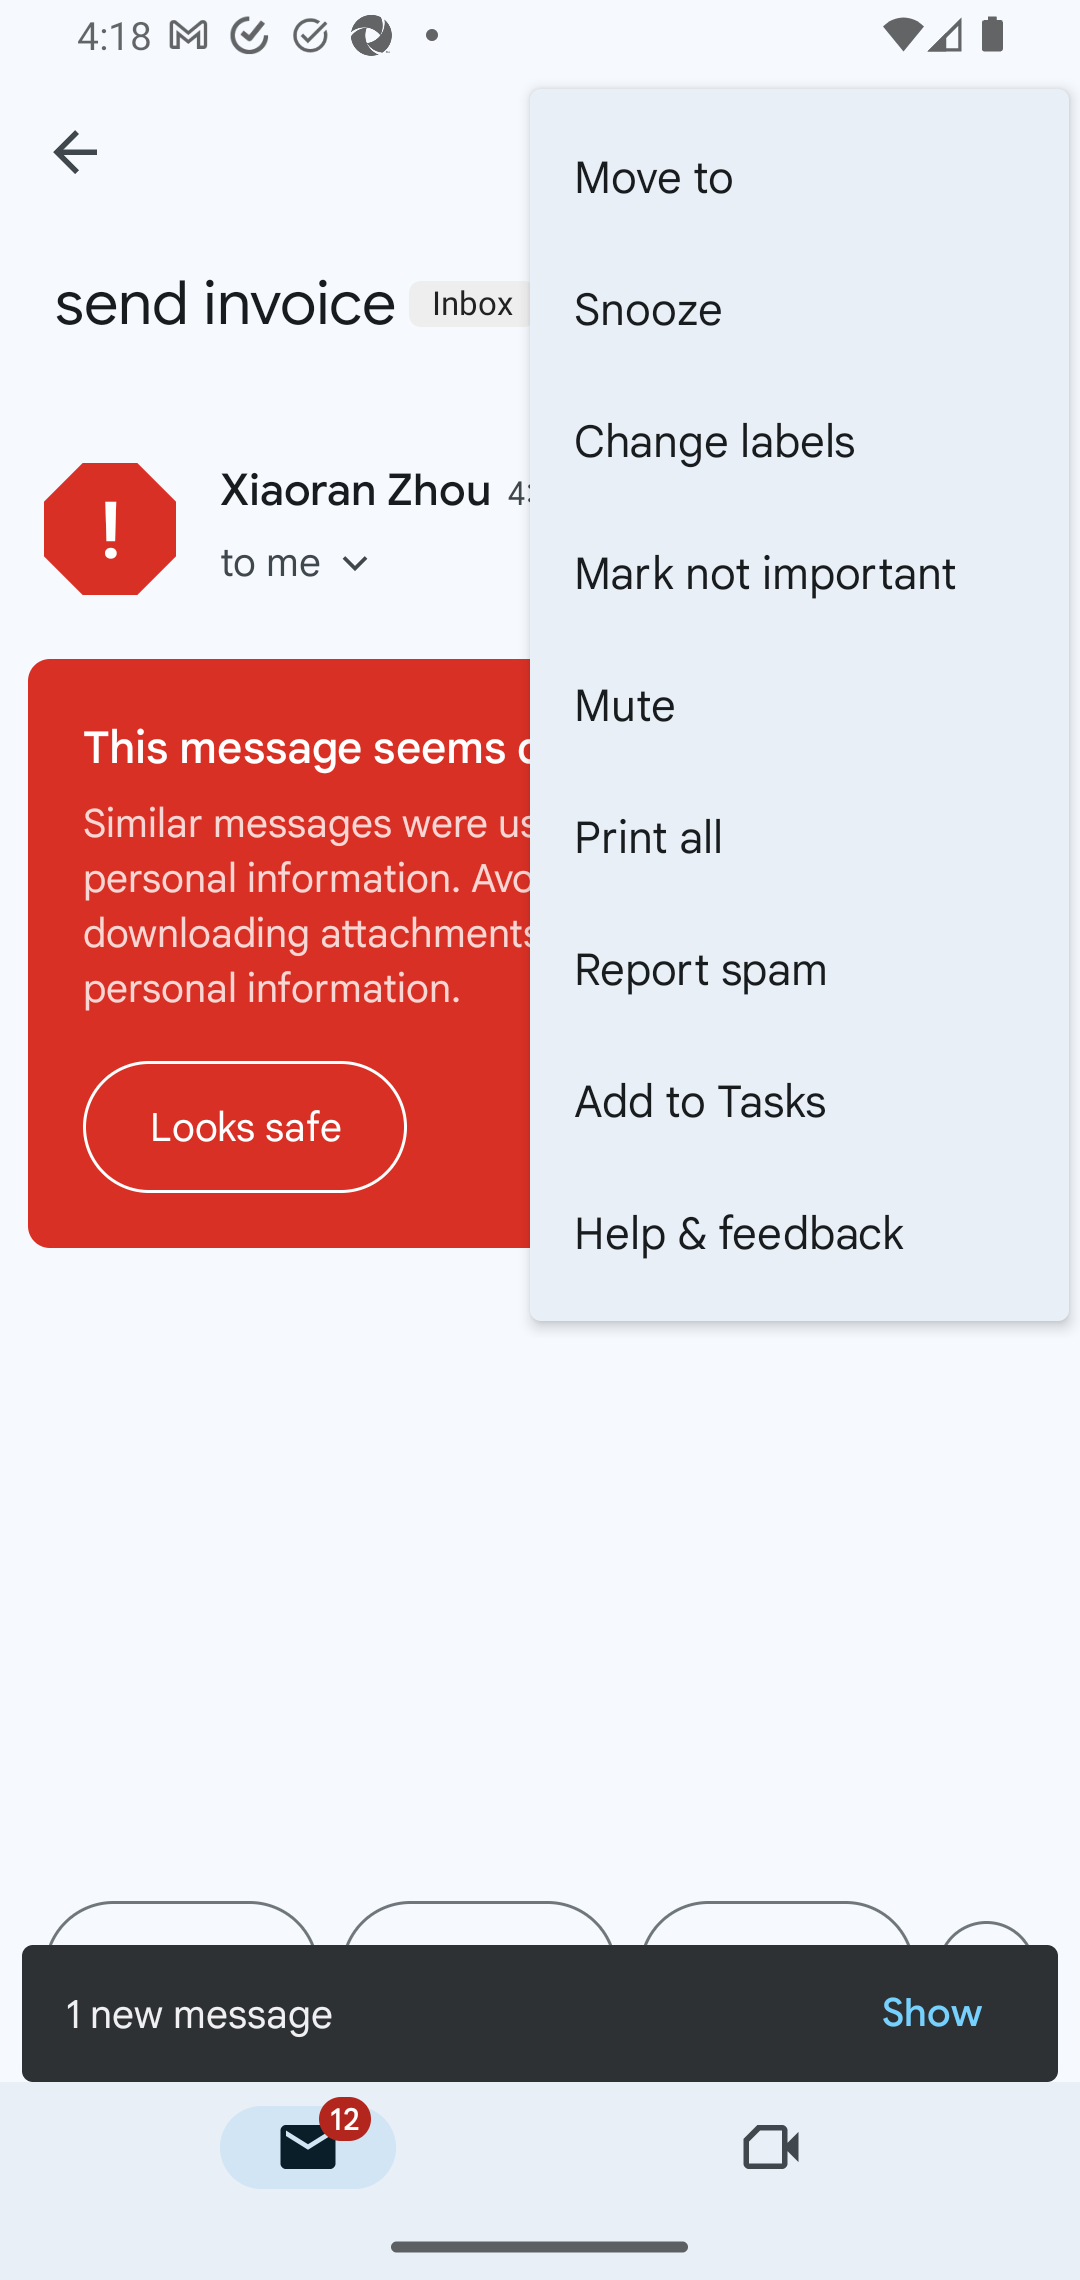  Describe the element at coordinates (800, 572) in the screenshot. I see `Mark not important` at that location.